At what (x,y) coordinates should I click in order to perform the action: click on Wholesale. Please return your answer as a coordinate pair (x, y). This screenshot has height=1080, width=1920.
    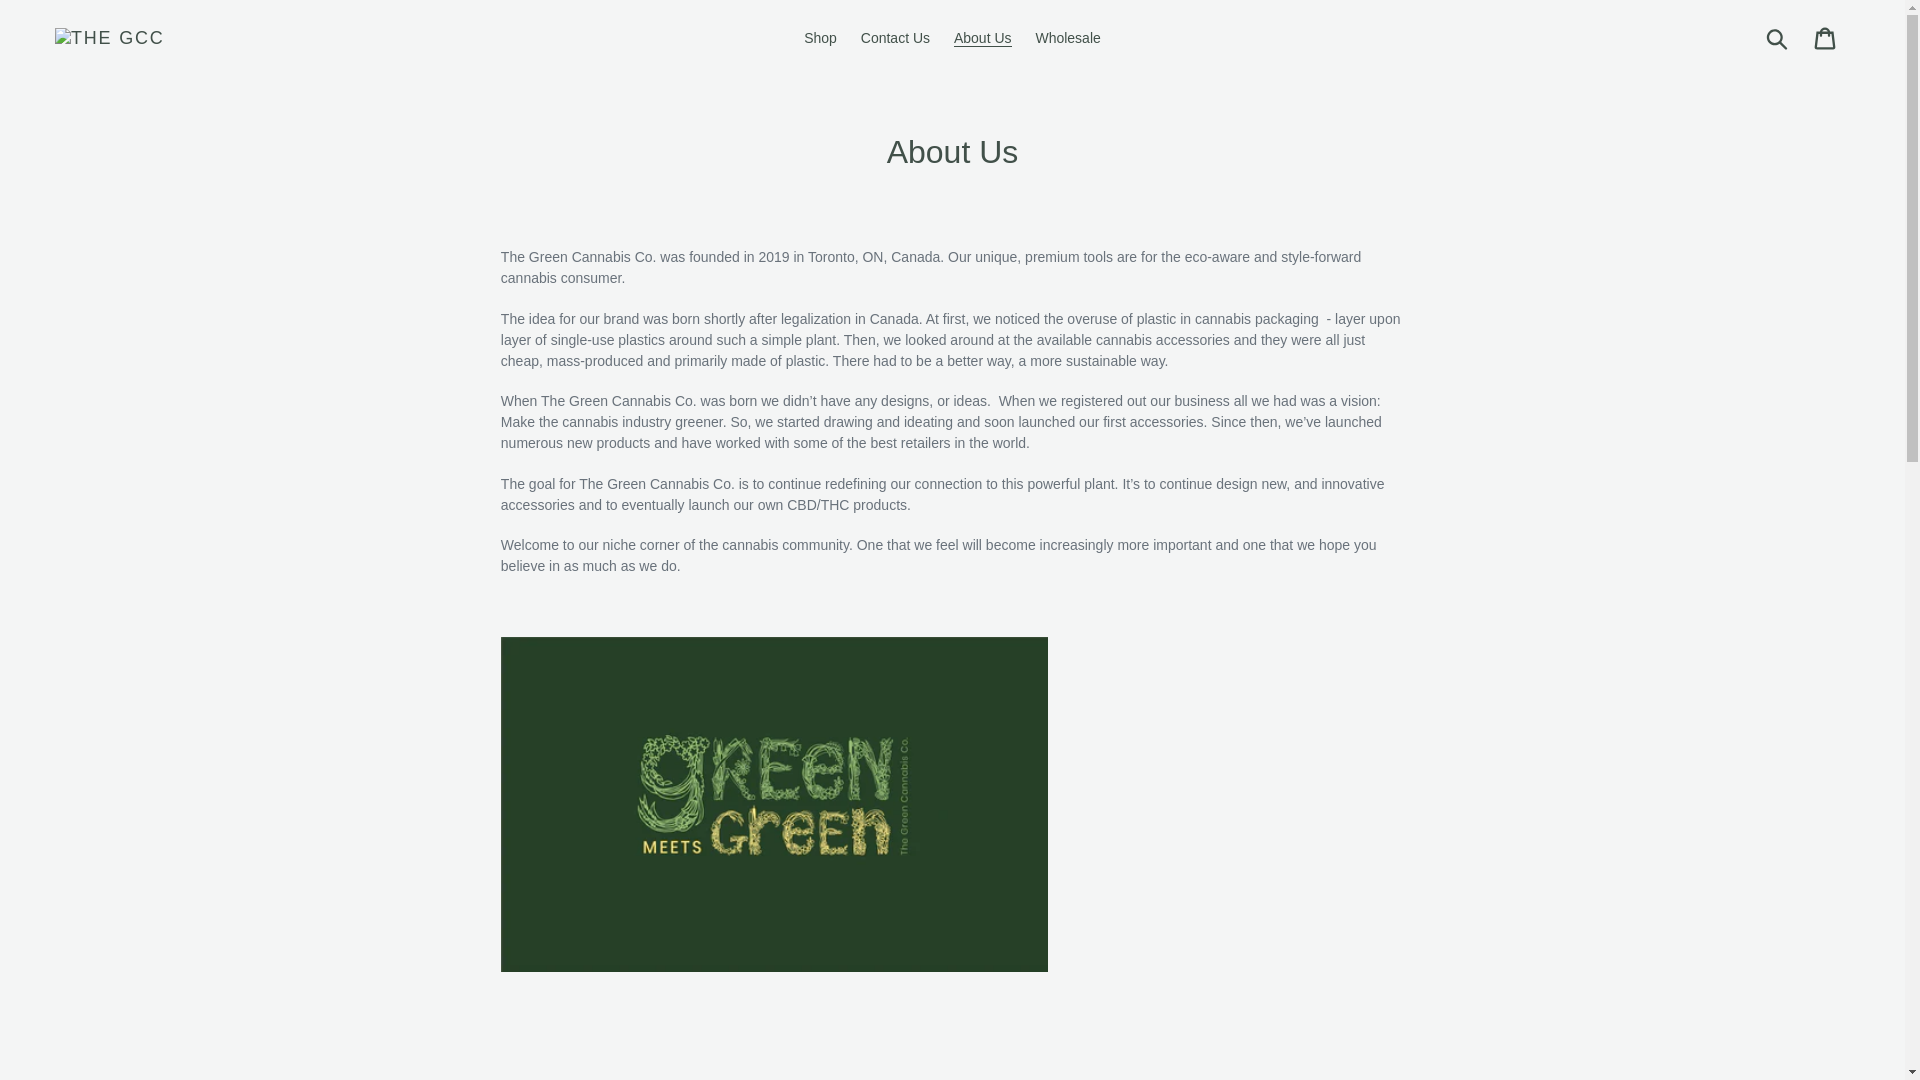
    Looking at the image, I should click on (1067, 38).